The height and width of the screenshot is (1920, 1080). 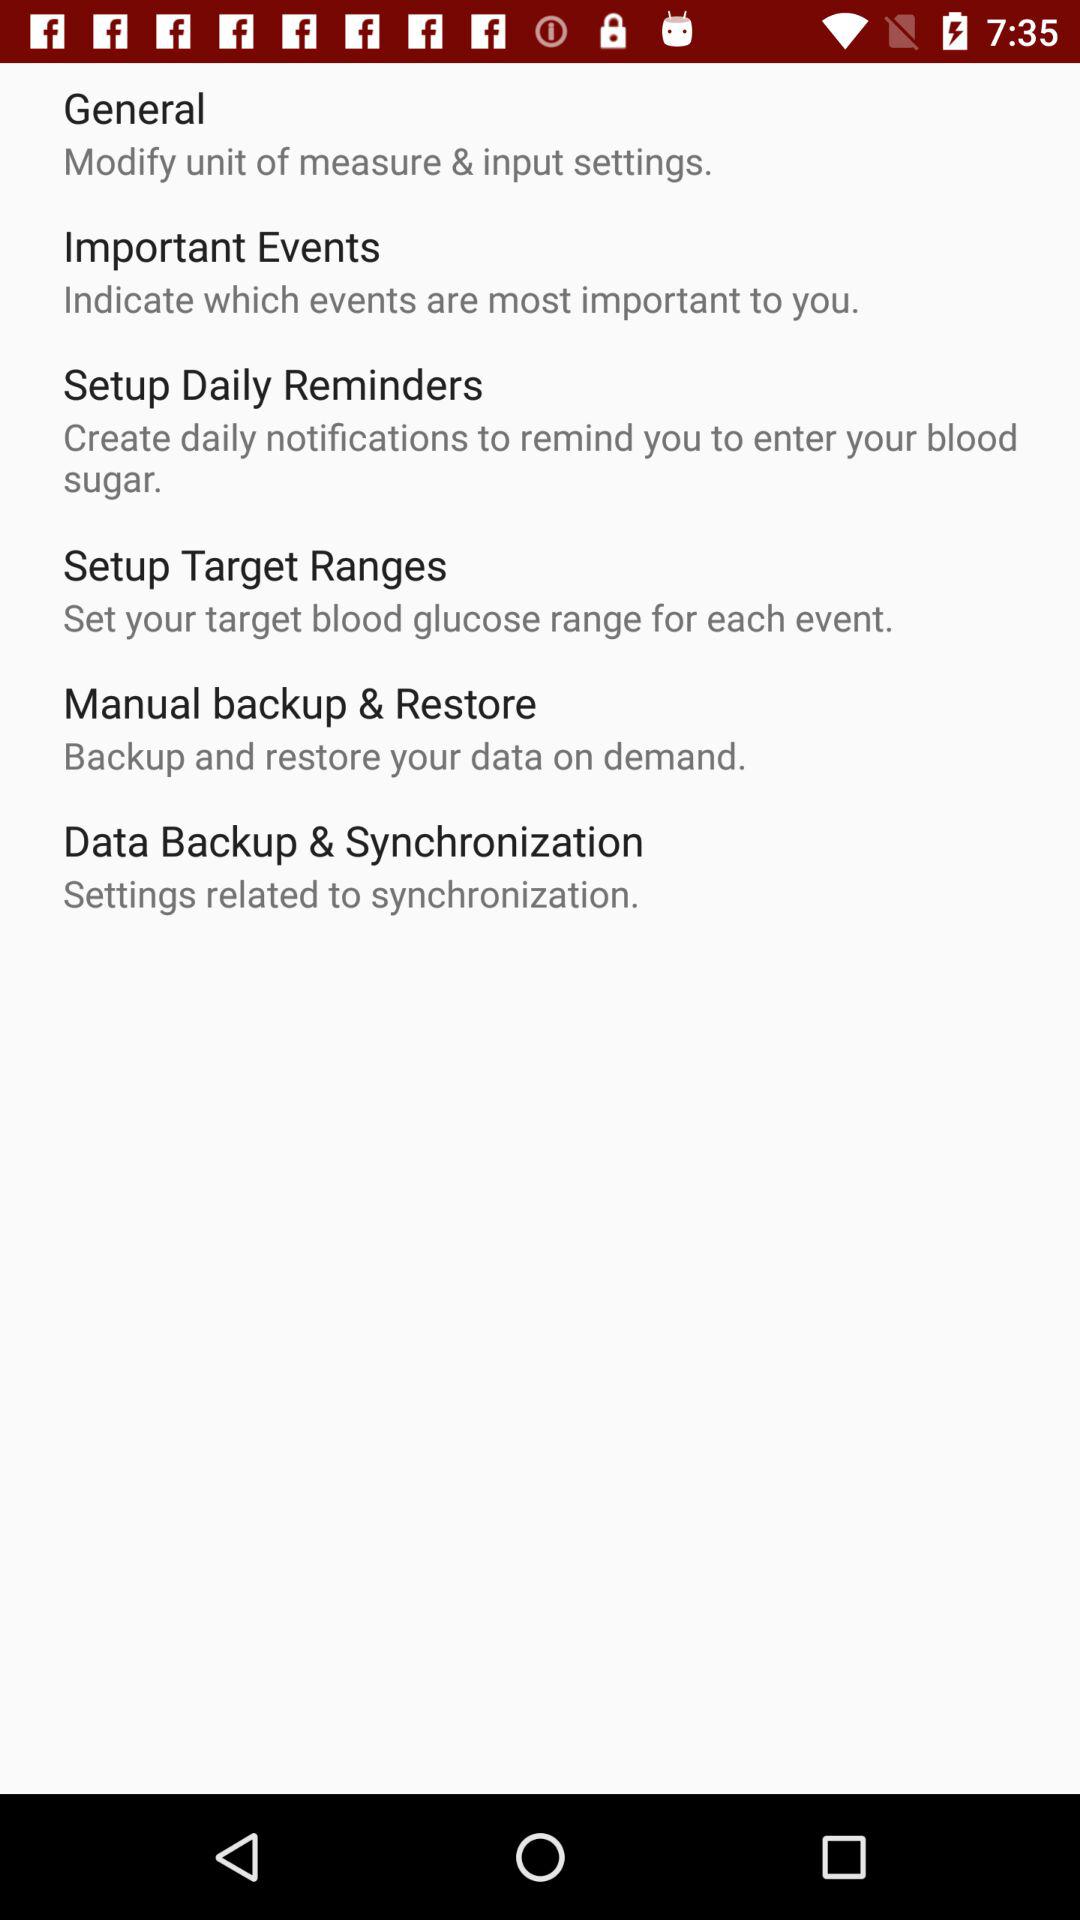 What do you see at coordinates (462, 298) in the screenshot?
I see `swipe until indicate which events icon` at bounding box center [462, 298].